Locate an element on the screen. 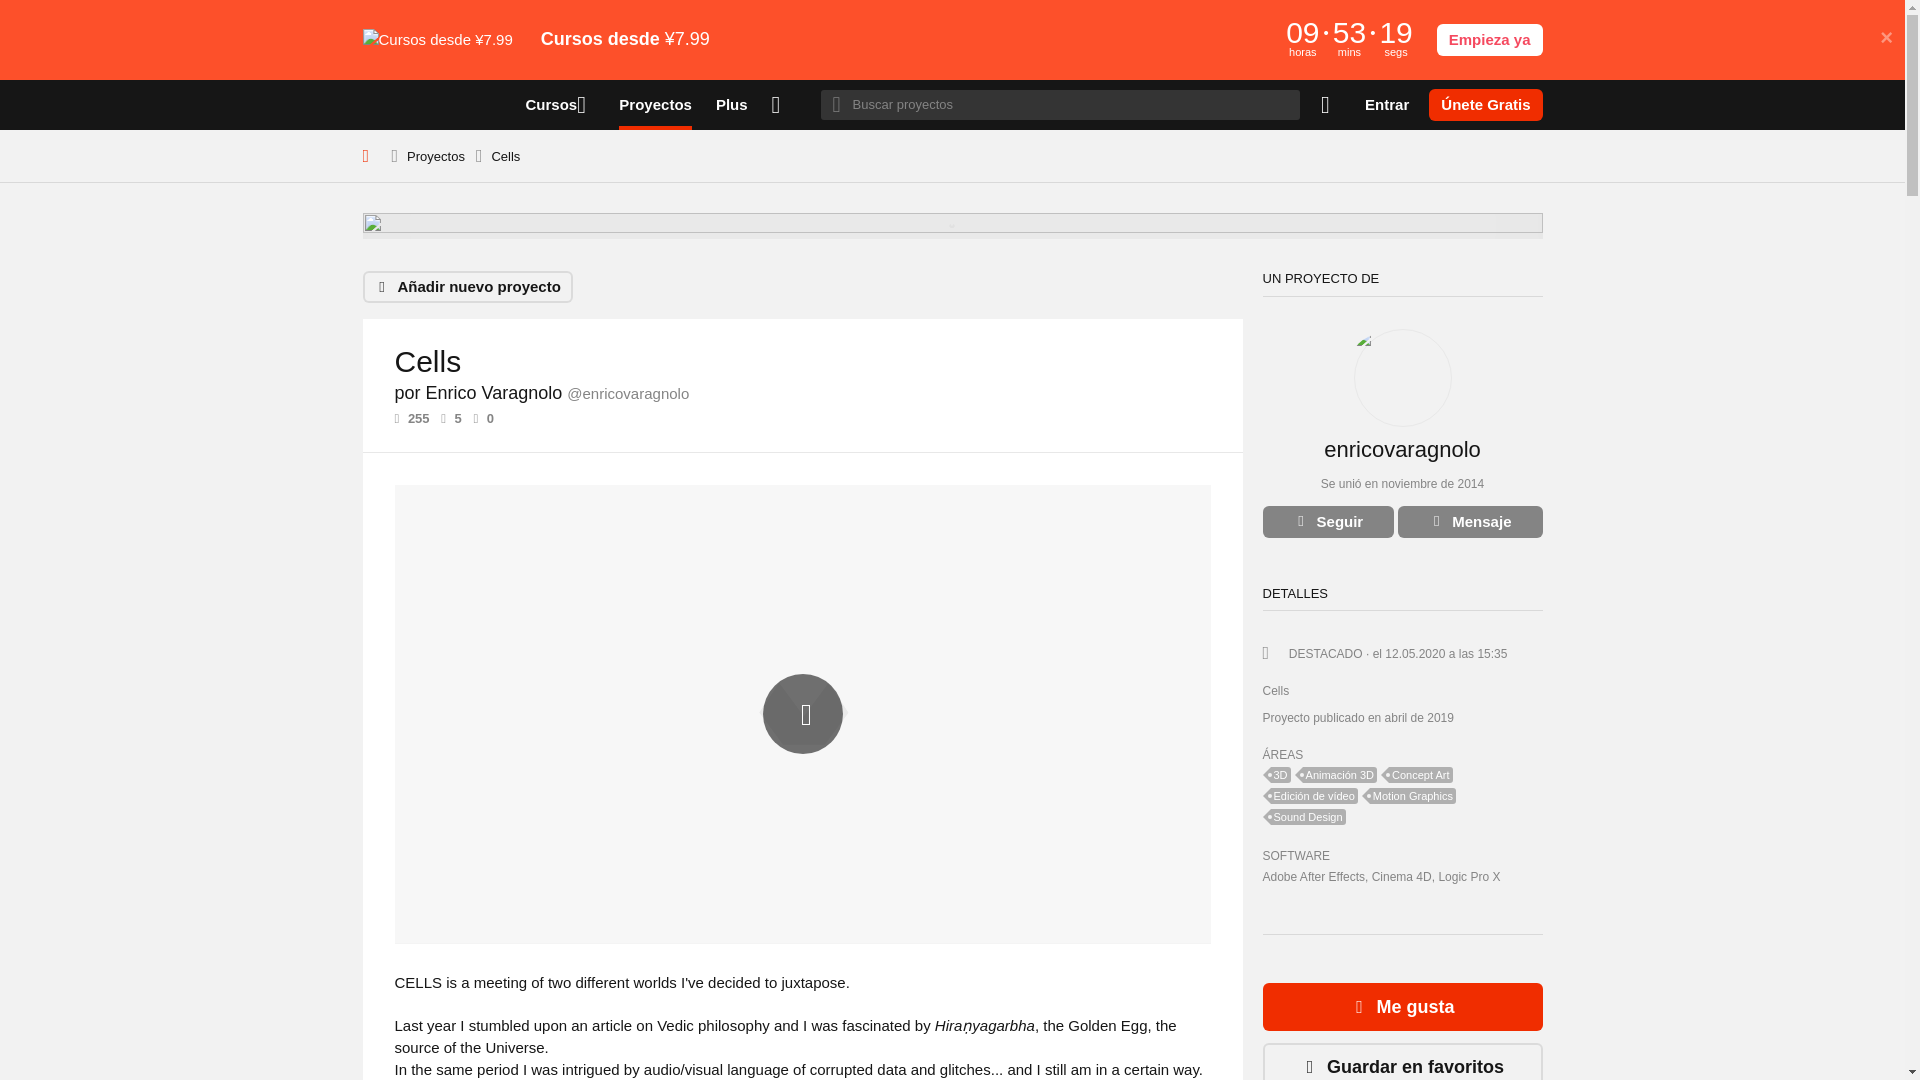 This screenshot has width=1920, height=1080. Proyectos is located at coordinates (654, 104).